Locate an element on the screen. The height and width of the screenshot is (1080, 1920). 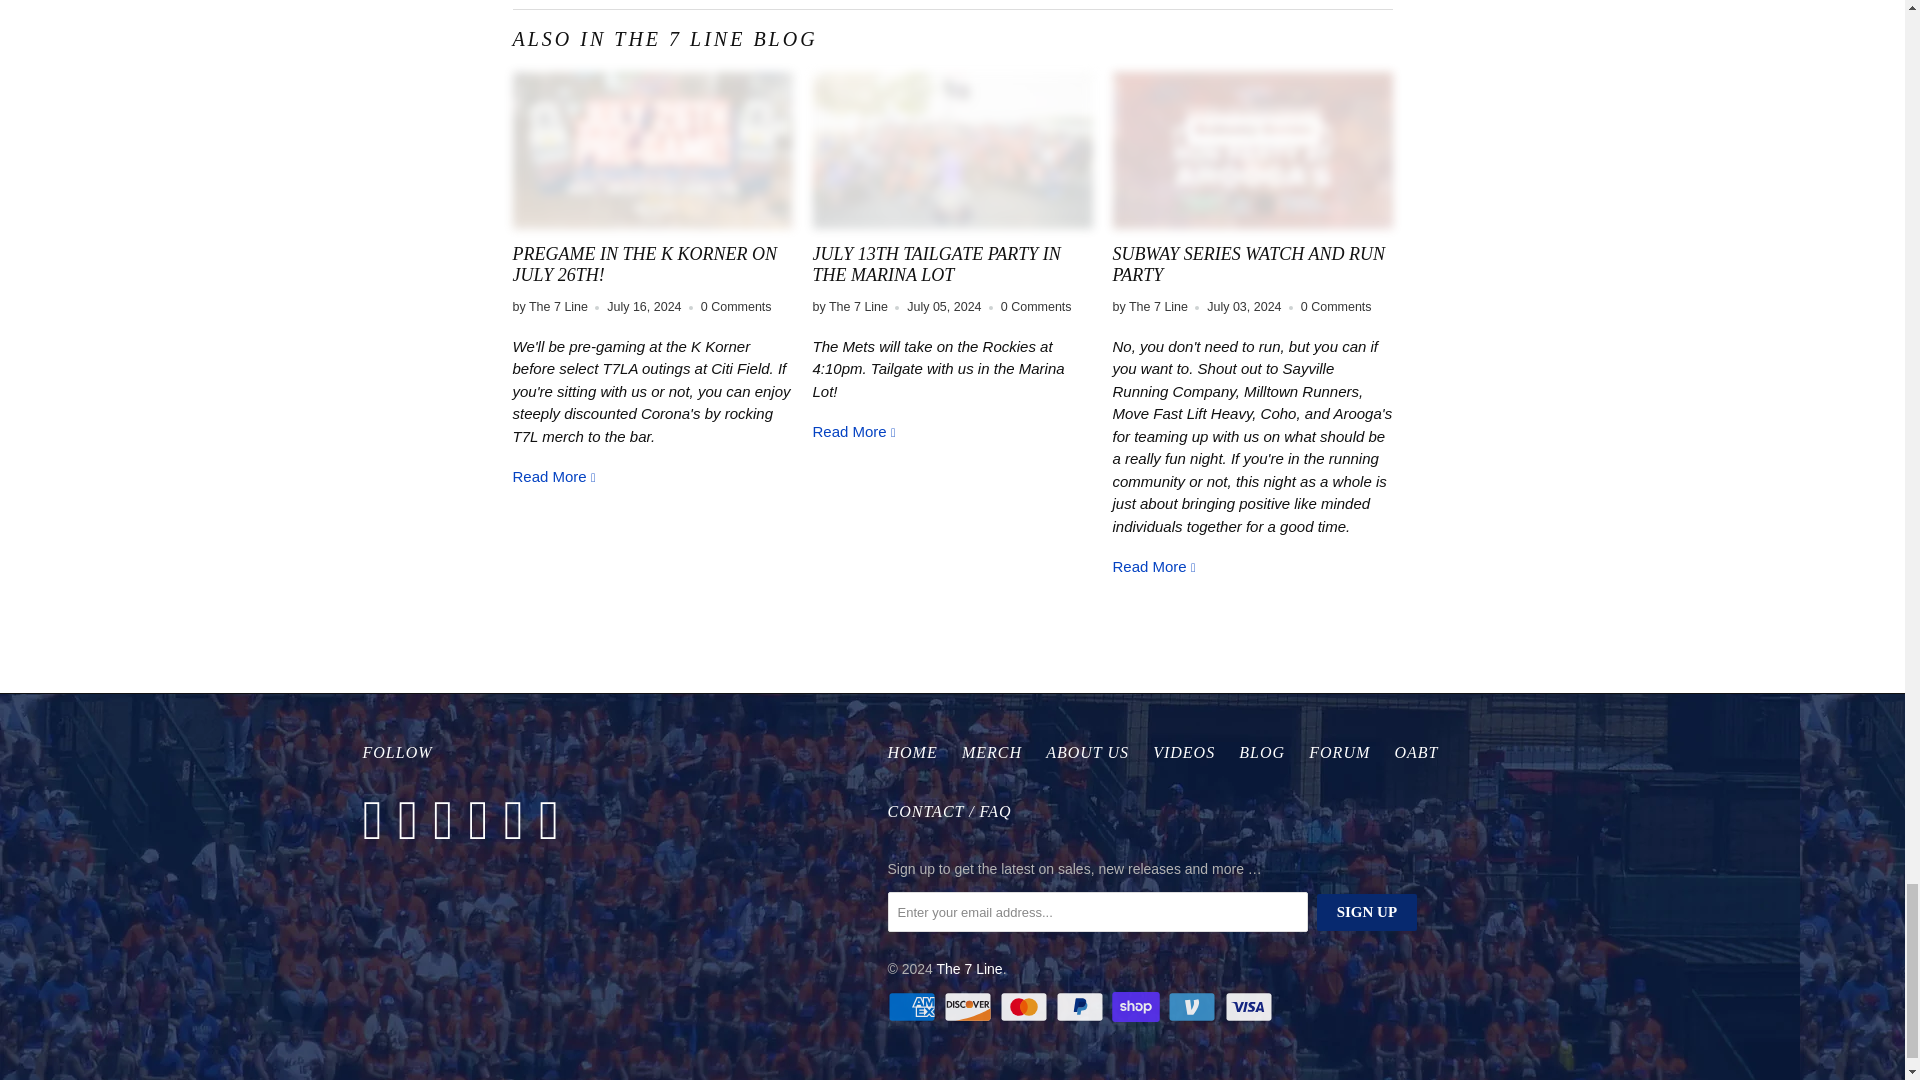
Subway Series Watch and Run Party is located at coordinates (1252, 150).